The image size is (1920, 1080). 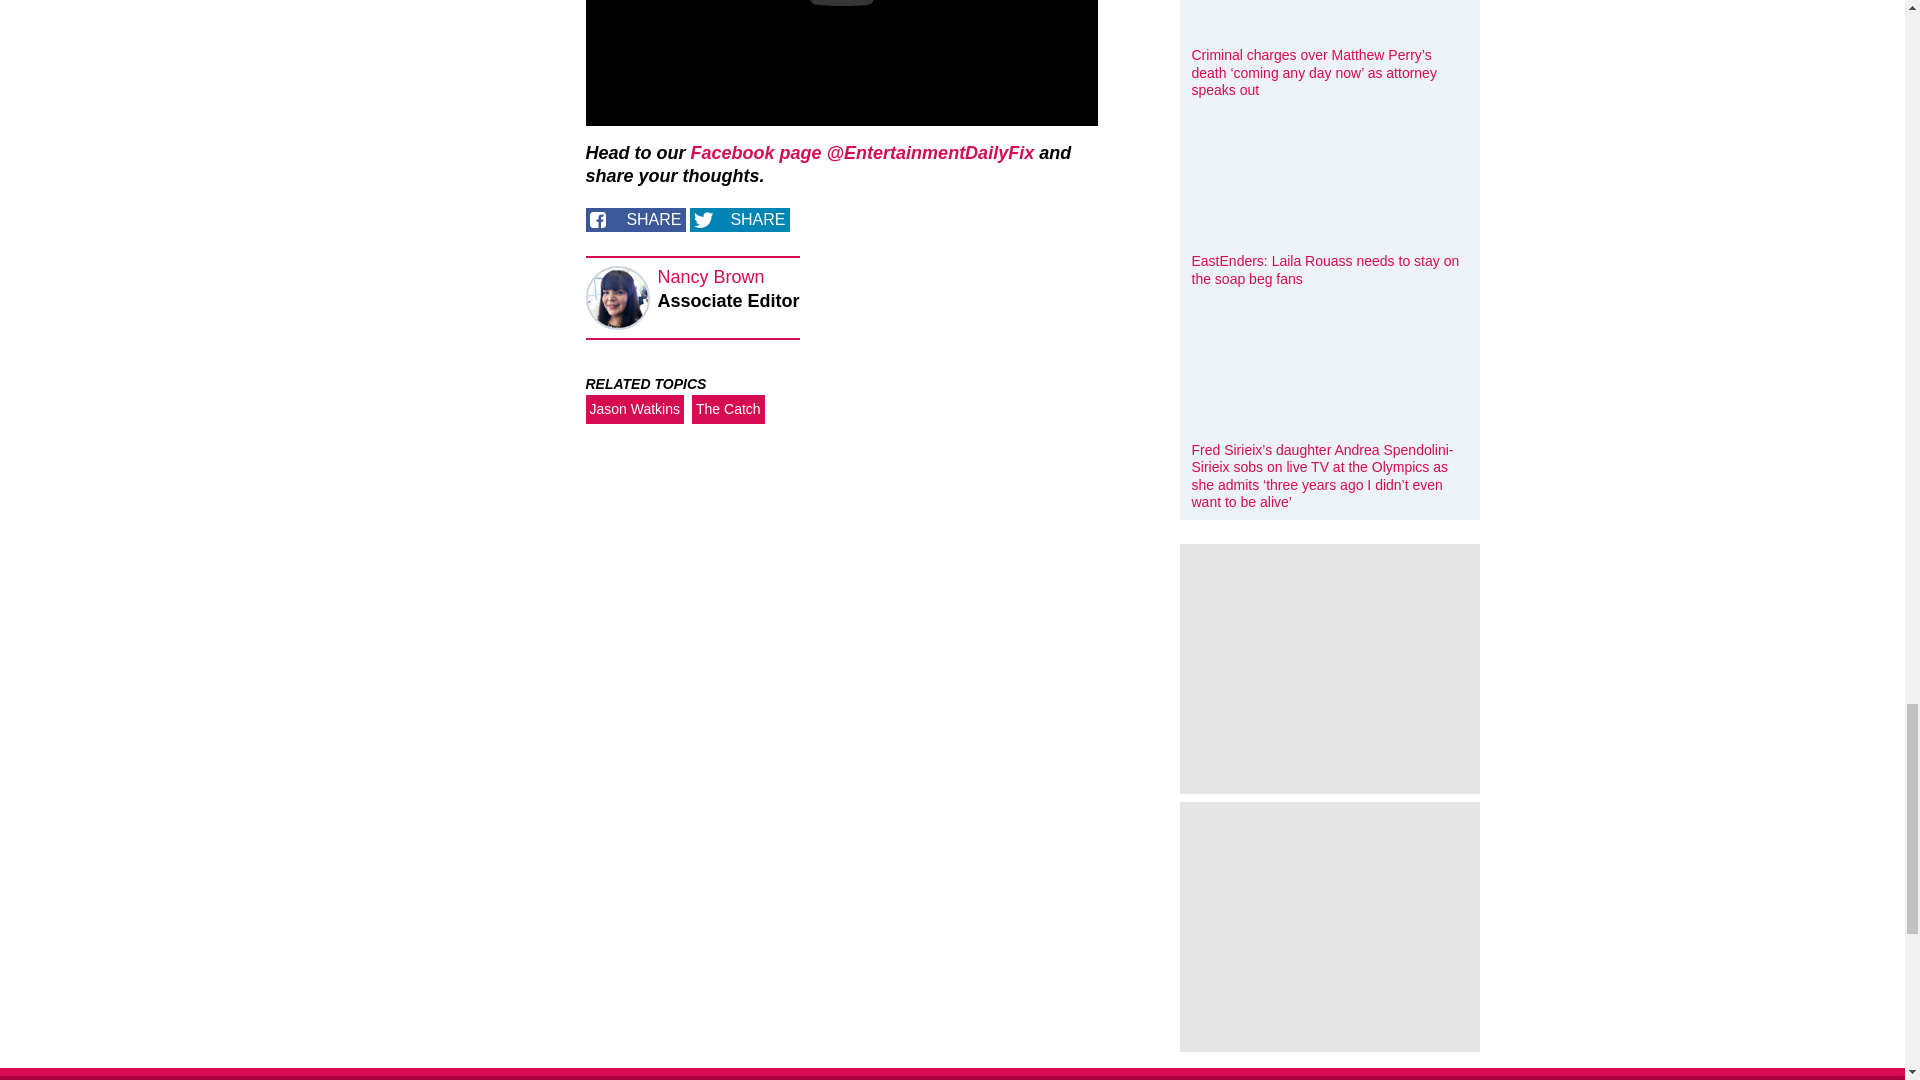 What do you see at coordinates (711, 276) in the screenshot?
I see `Nancy Brown` at bounding box center [711, 276].